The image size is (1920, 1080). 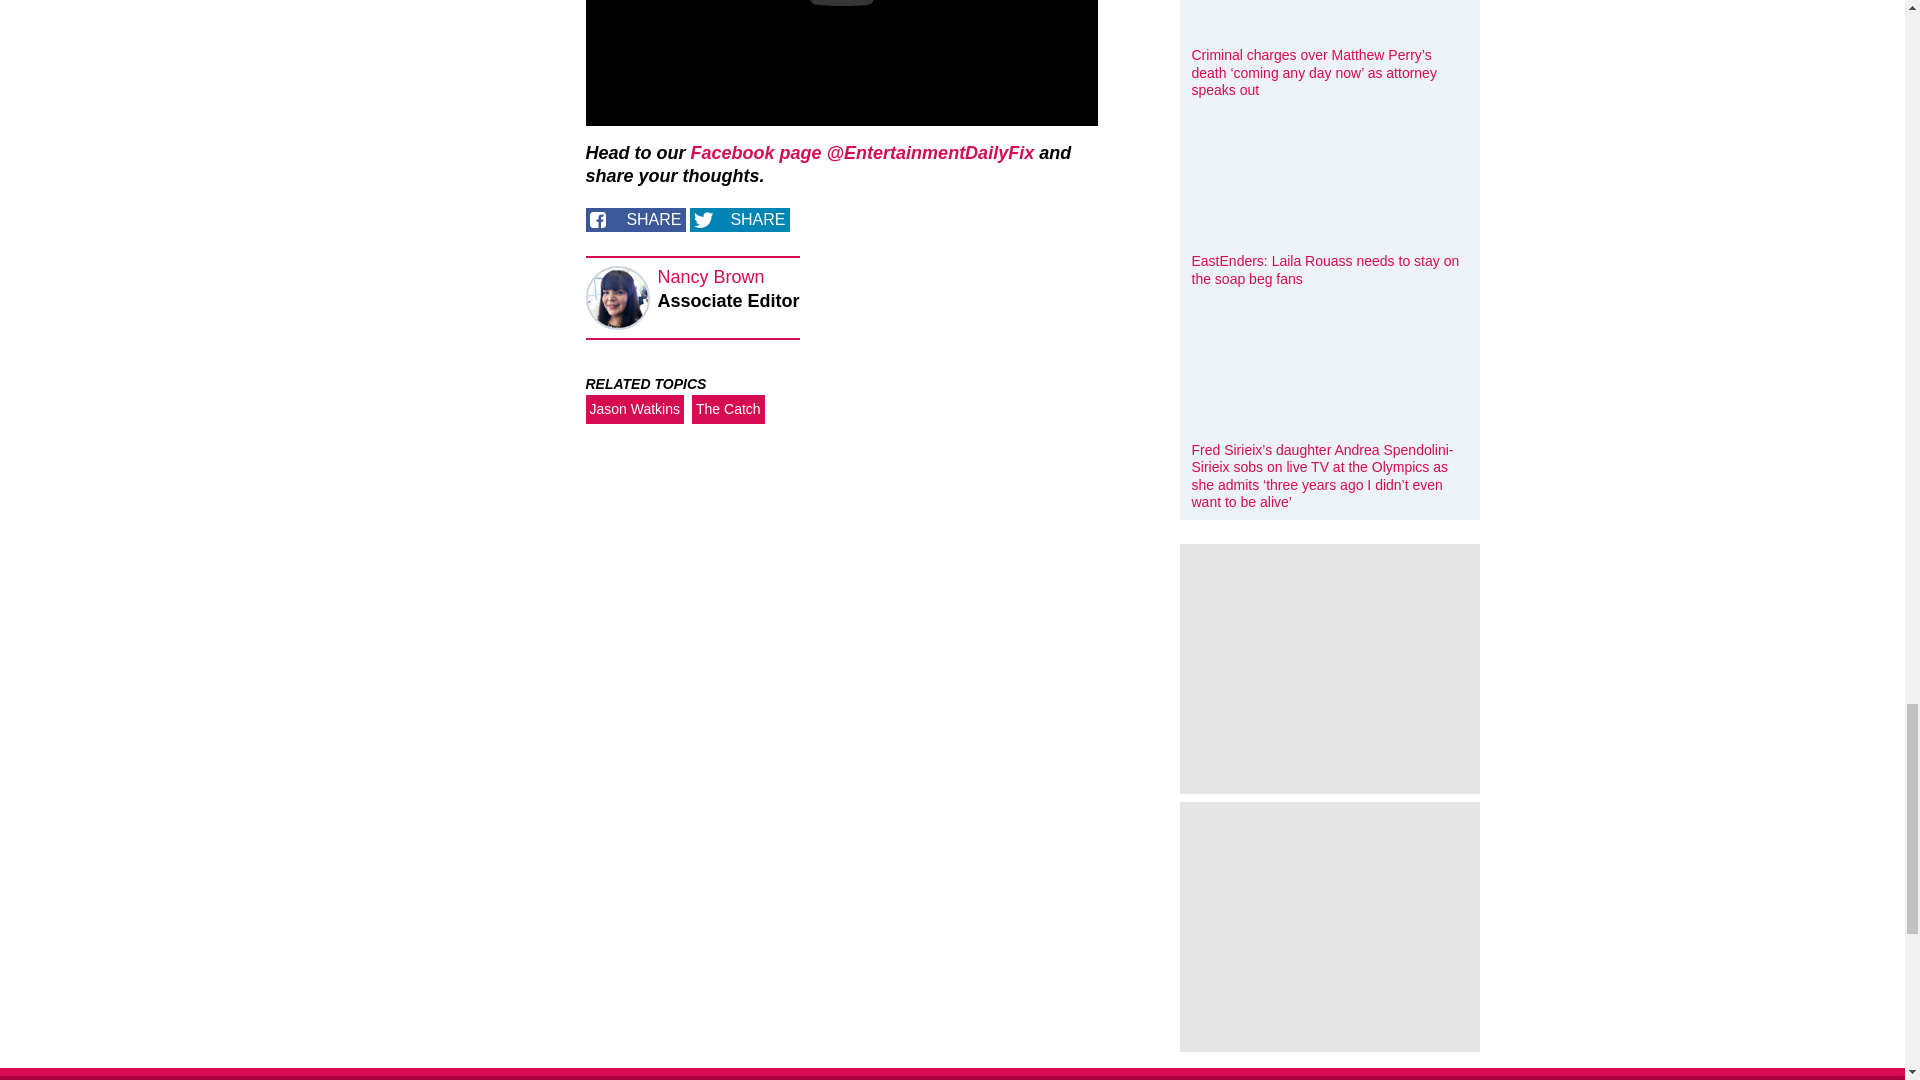 What do you see at coordinates (711, 276) in the screenshot?
I see `Nancy Brown` at bounding box center [711, 276].